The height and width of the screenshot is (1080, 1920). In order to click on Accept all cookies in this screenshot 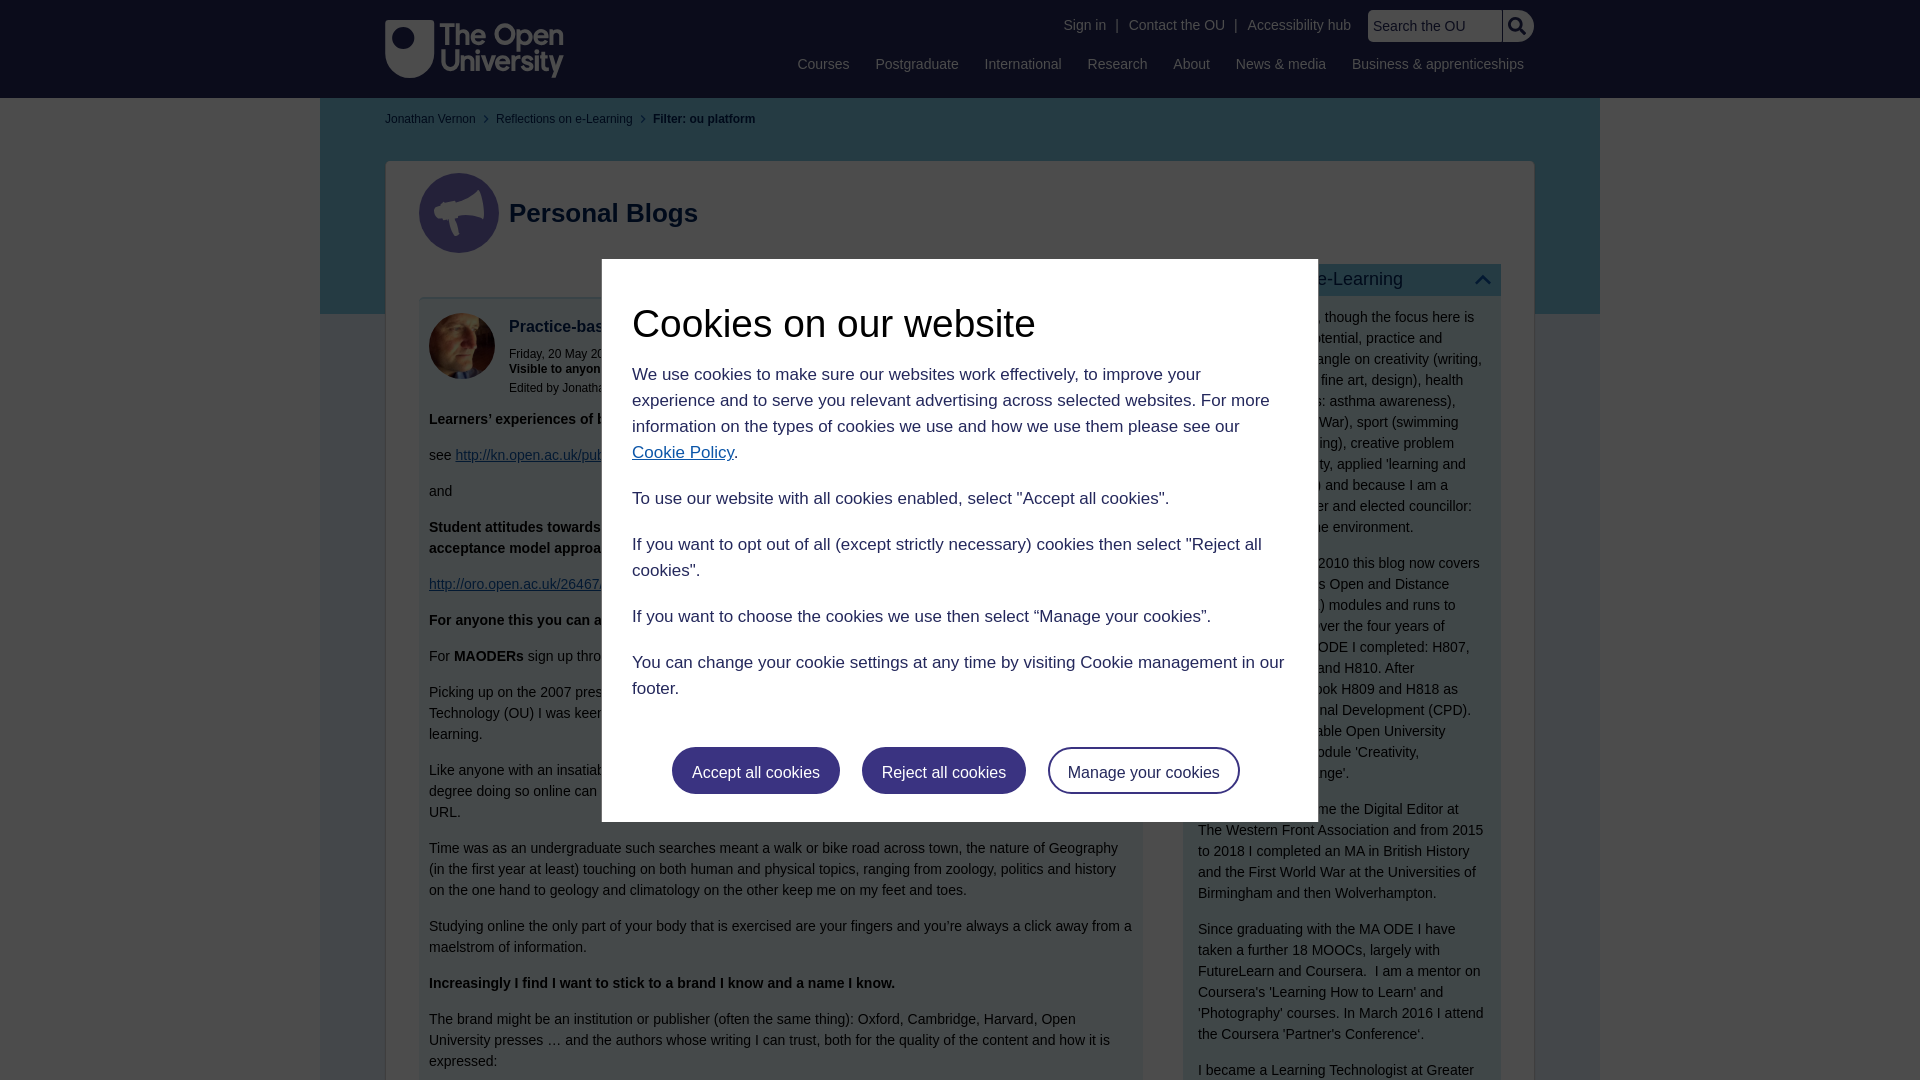, I will do `click(756, 770)`.